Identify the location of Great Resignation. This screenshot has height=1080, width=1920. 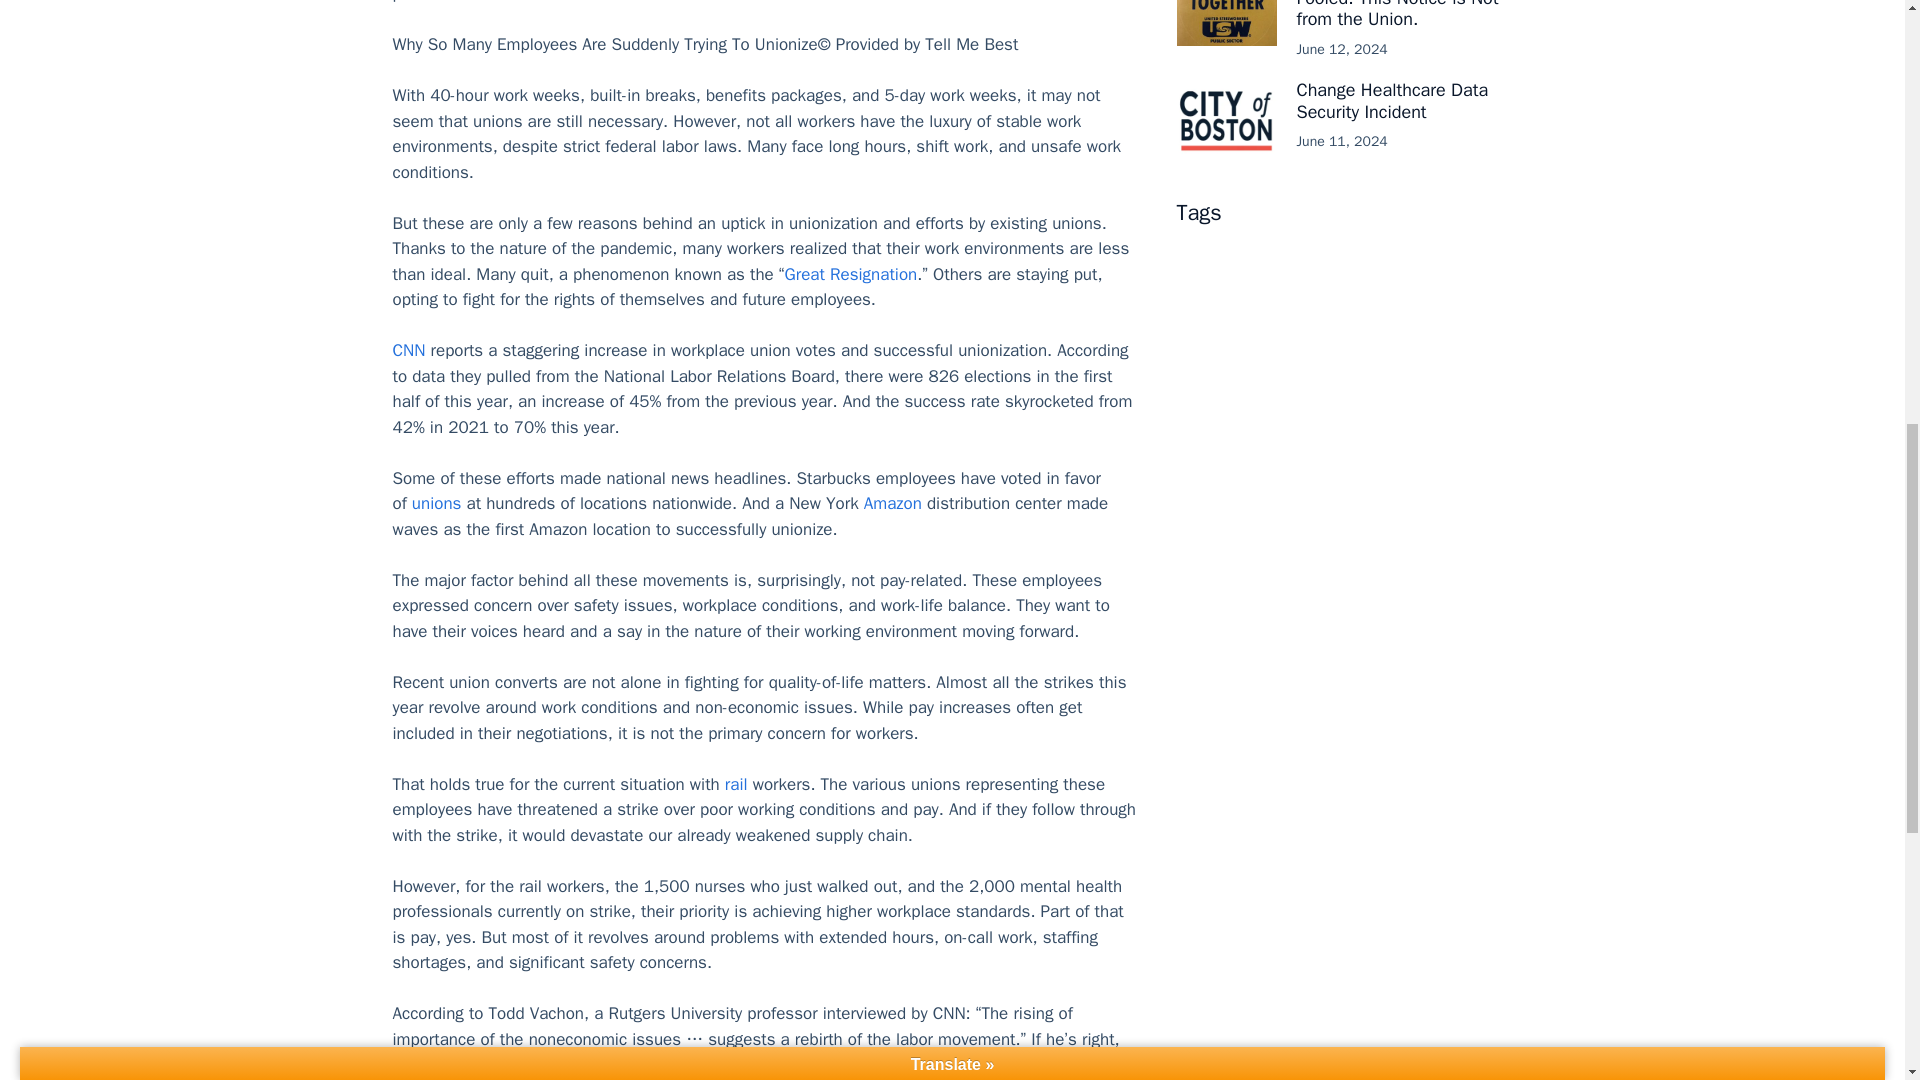
(850, 274).